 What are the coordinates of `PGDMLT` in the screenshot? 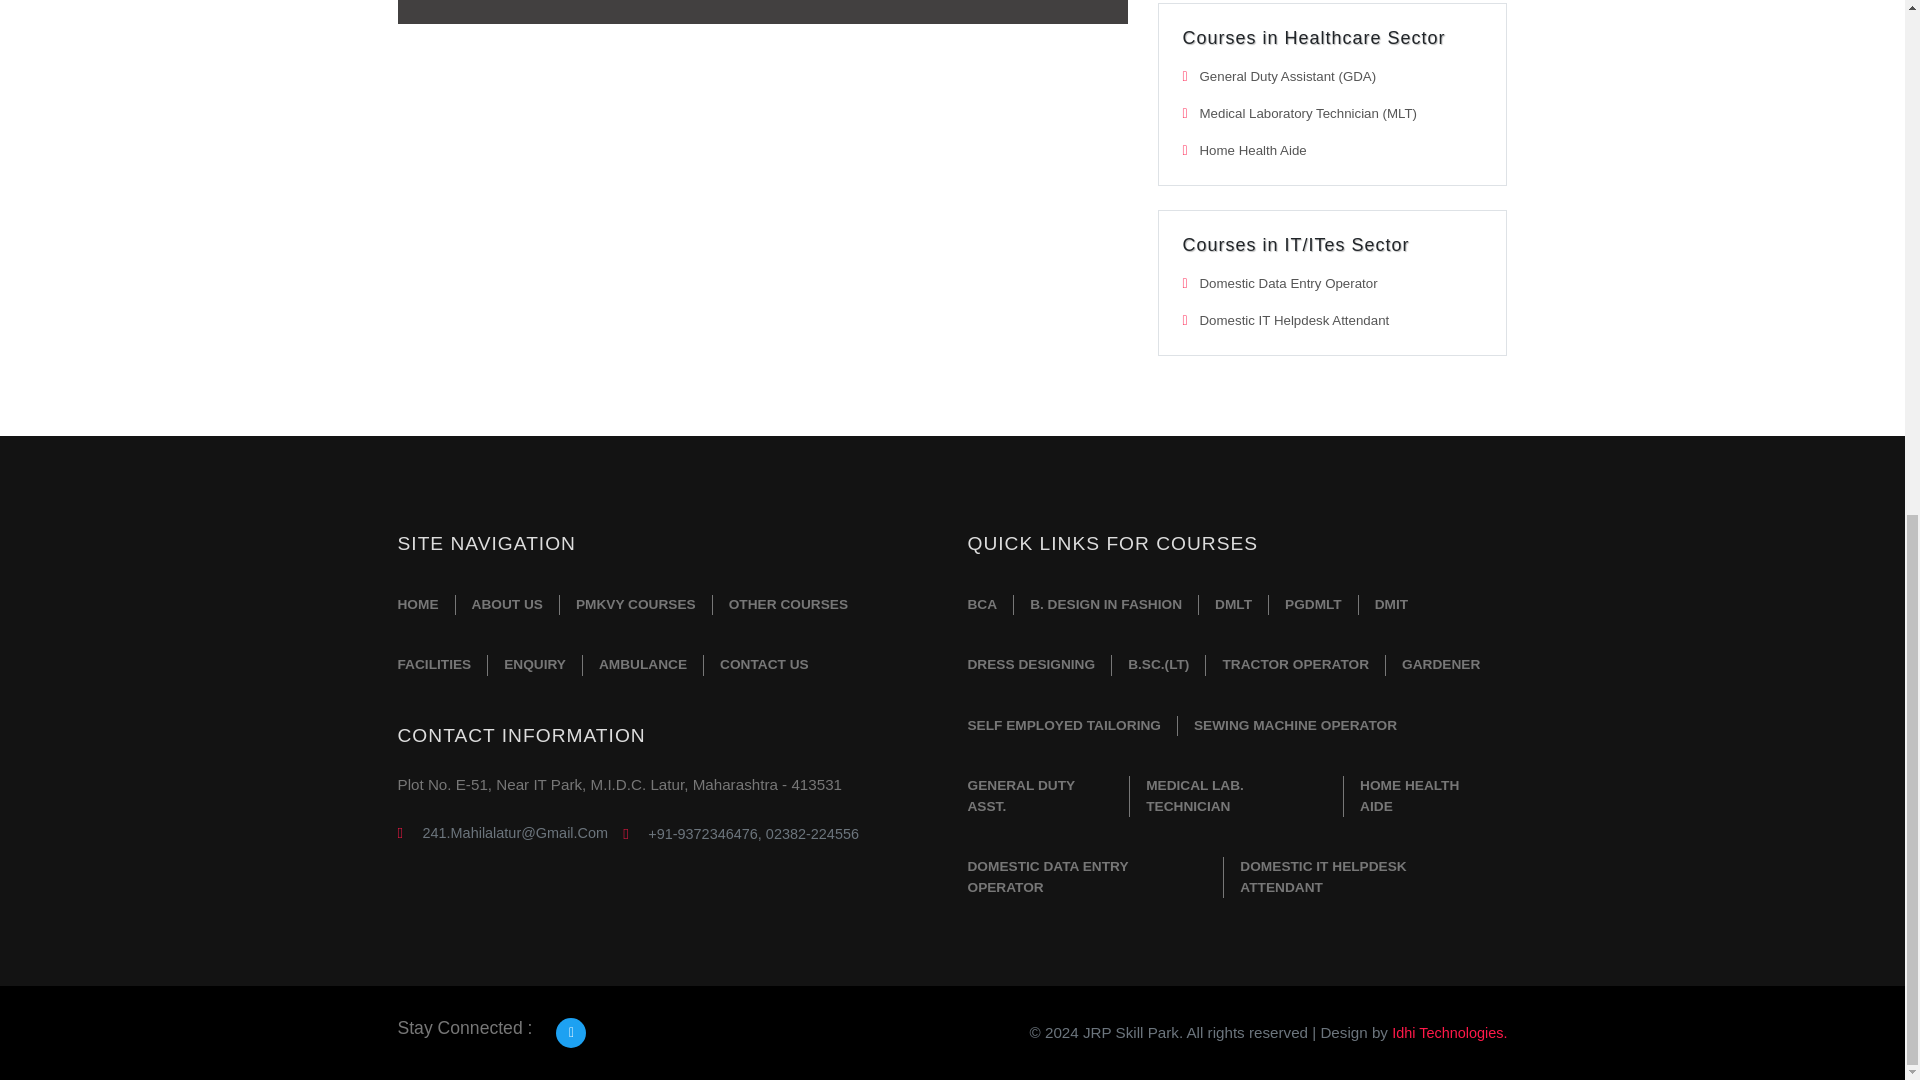 It's located at (1313, 605).